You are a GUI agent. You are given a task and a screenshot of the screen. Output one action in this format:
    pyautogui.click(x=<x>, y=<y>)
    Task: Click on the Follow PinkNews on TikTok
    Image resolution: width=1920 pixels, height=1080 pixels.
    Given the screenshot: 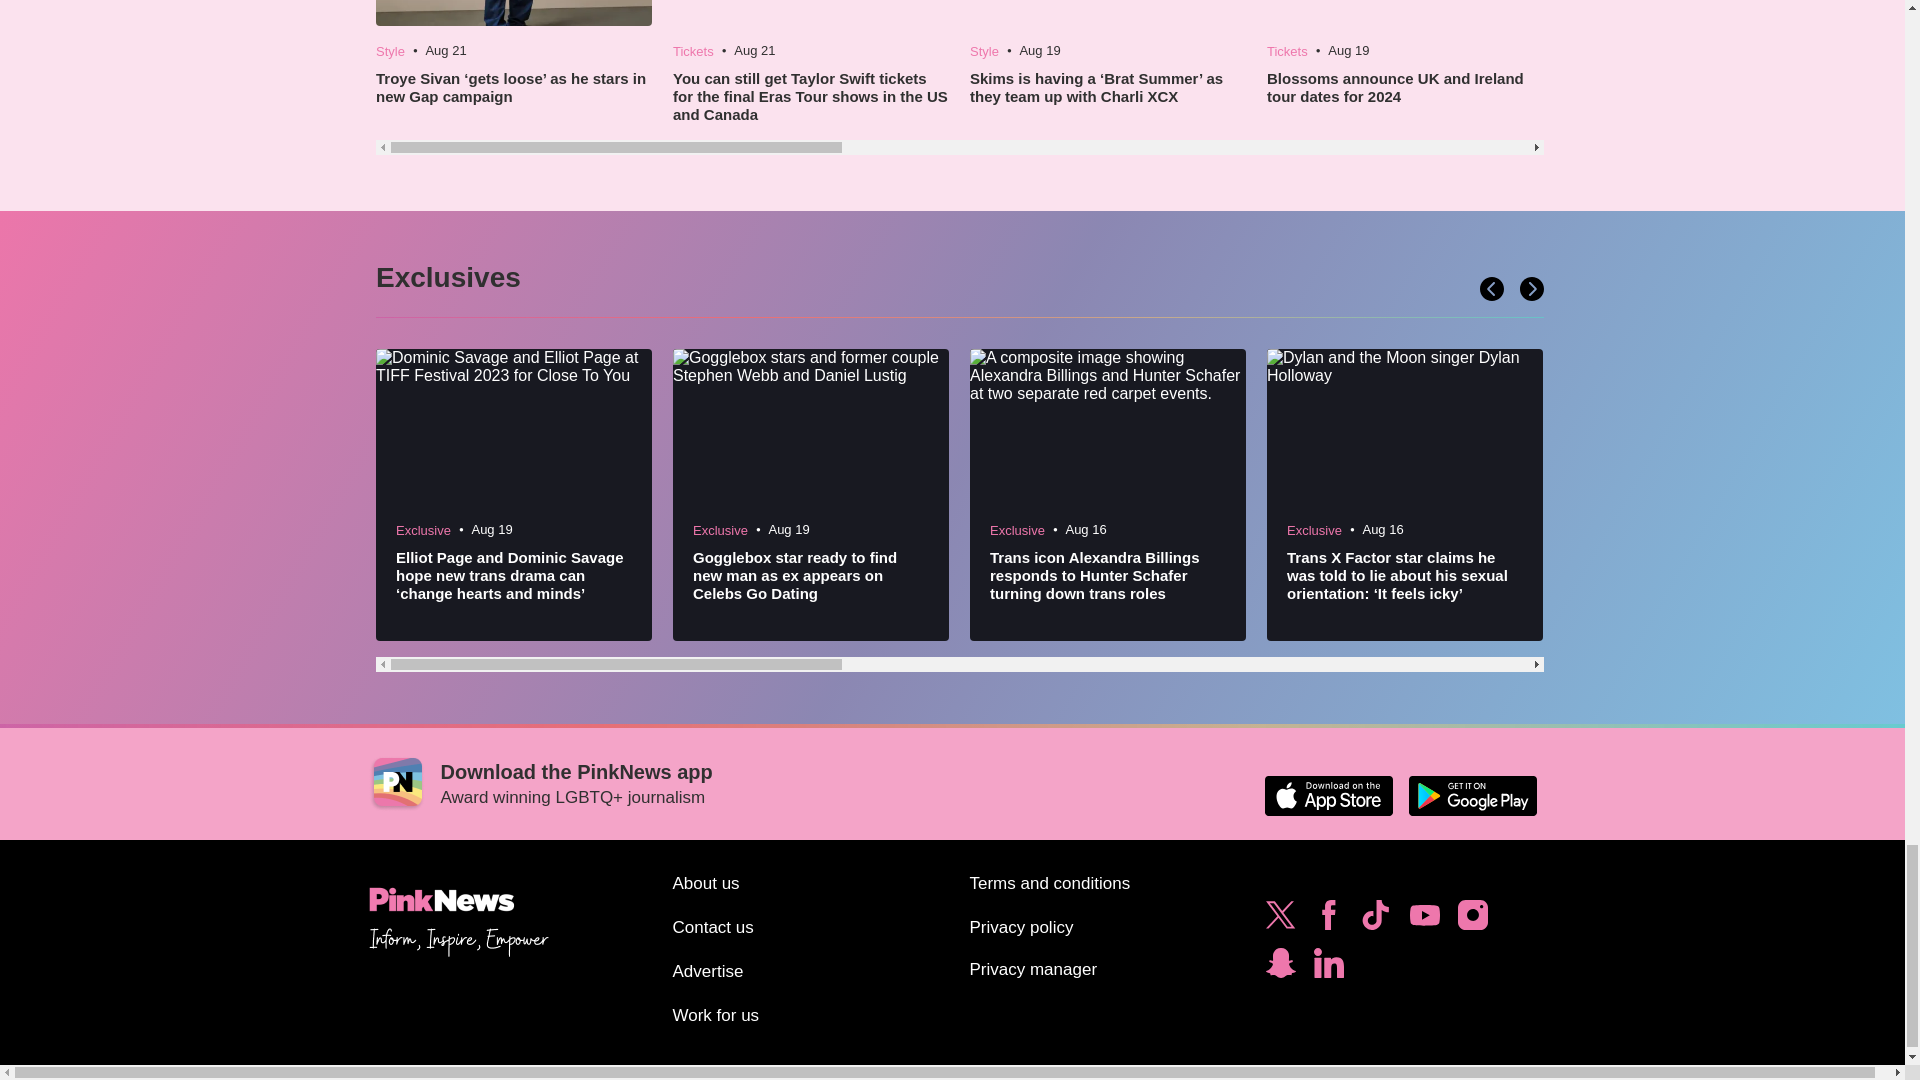 What is the action you would take?
    pyautogui.click(x=1375, y=920)
    